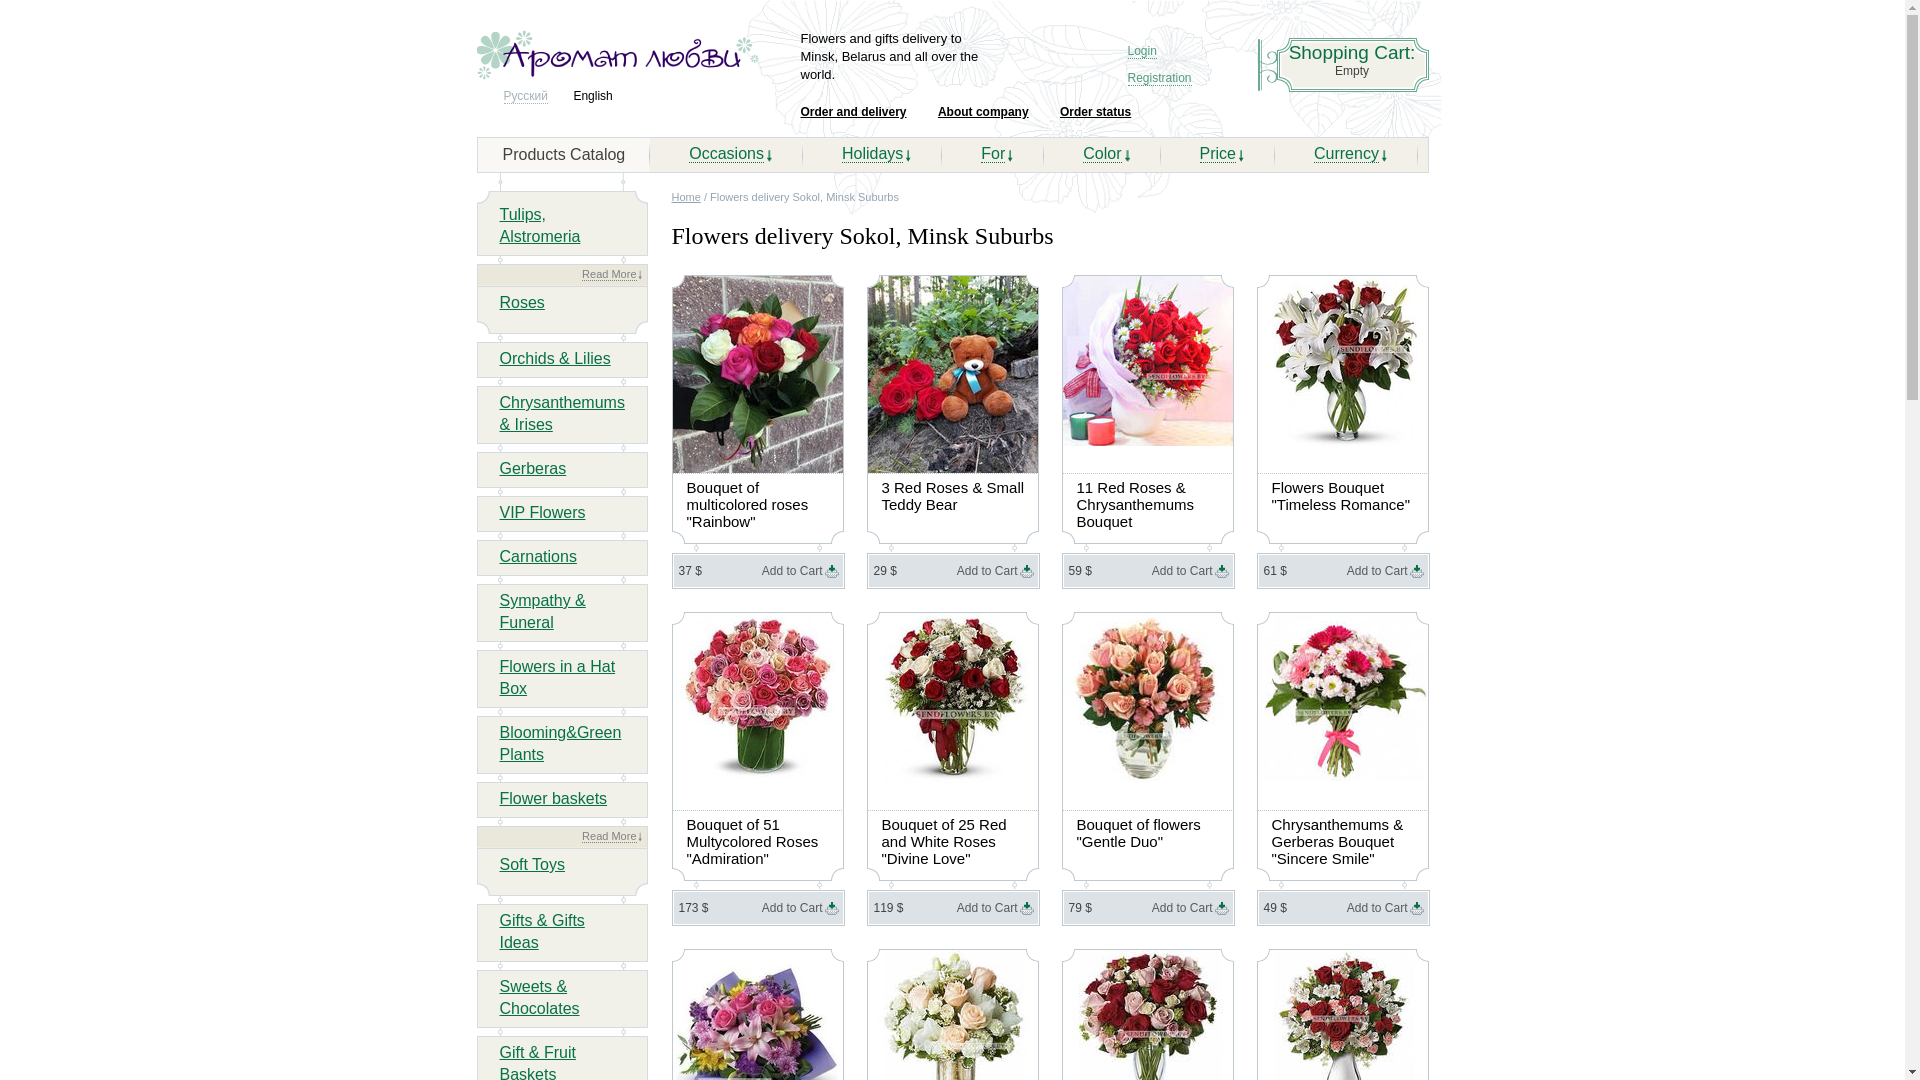  What do you see at coordinates (952, 838) in the screenshot?
I see `Bouquet of 25 Red and White Roses "Divine Love"` at bounding box center [952, 838].